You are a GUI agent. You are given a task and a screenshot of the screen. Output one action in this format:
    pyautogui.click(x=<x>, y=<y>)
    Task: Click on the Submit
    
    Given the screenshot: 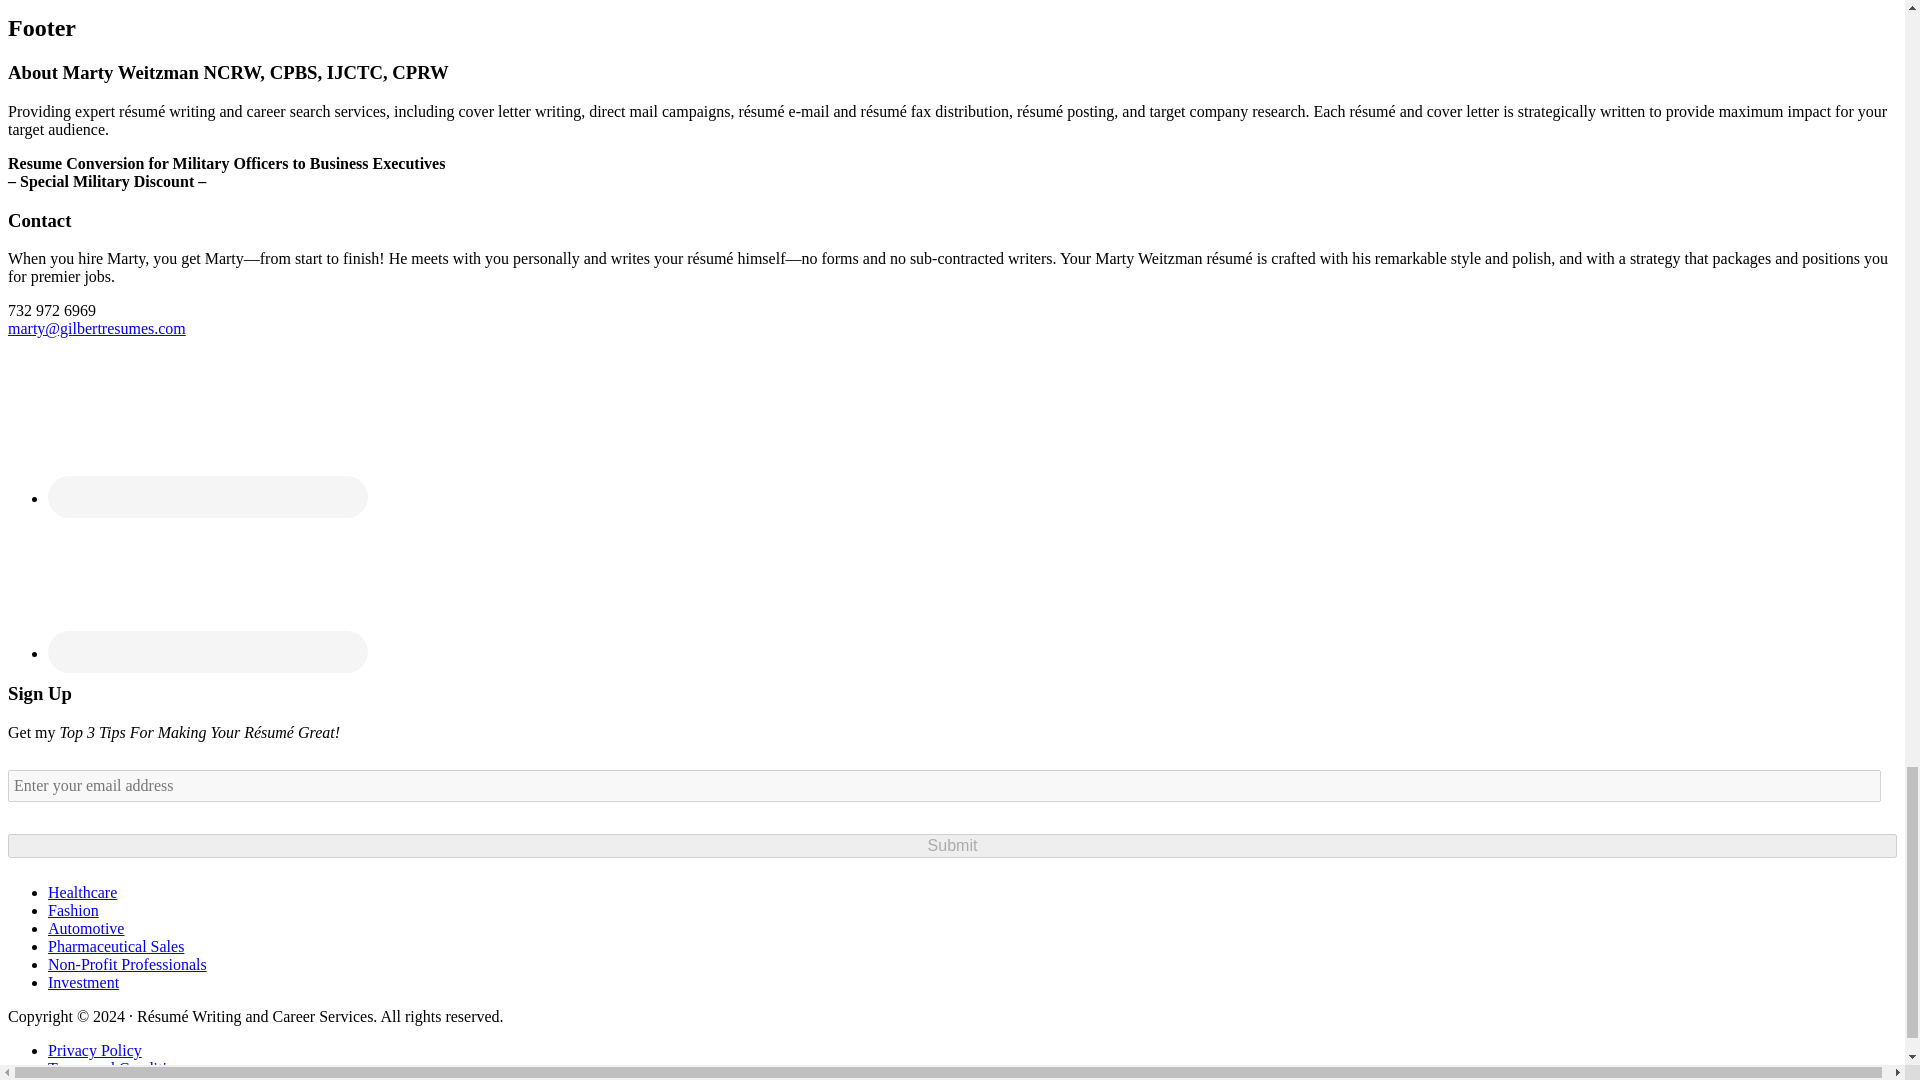 What is the action you would take?
    pyautogui.click(x=952, y=845)
    